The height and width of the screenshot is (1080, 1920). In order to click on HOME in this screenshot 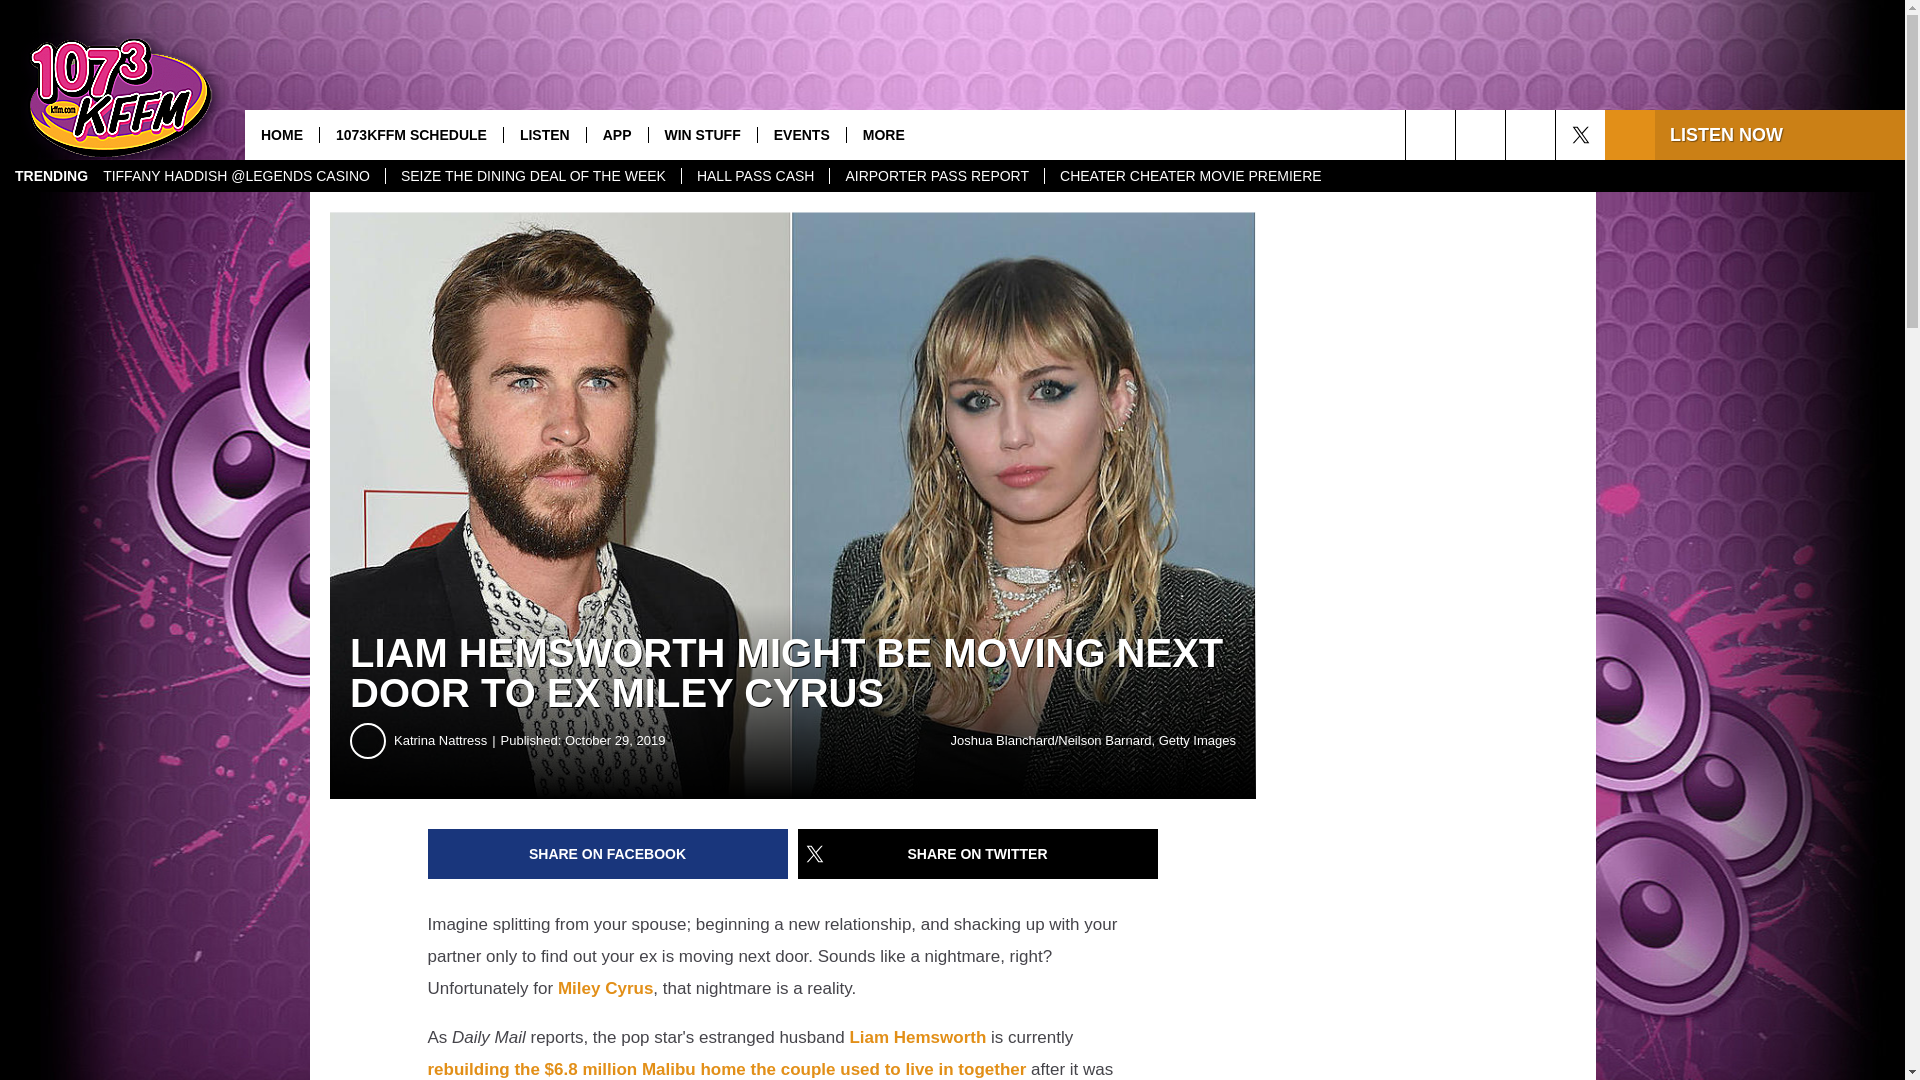, I will do `click(282, 134)`.